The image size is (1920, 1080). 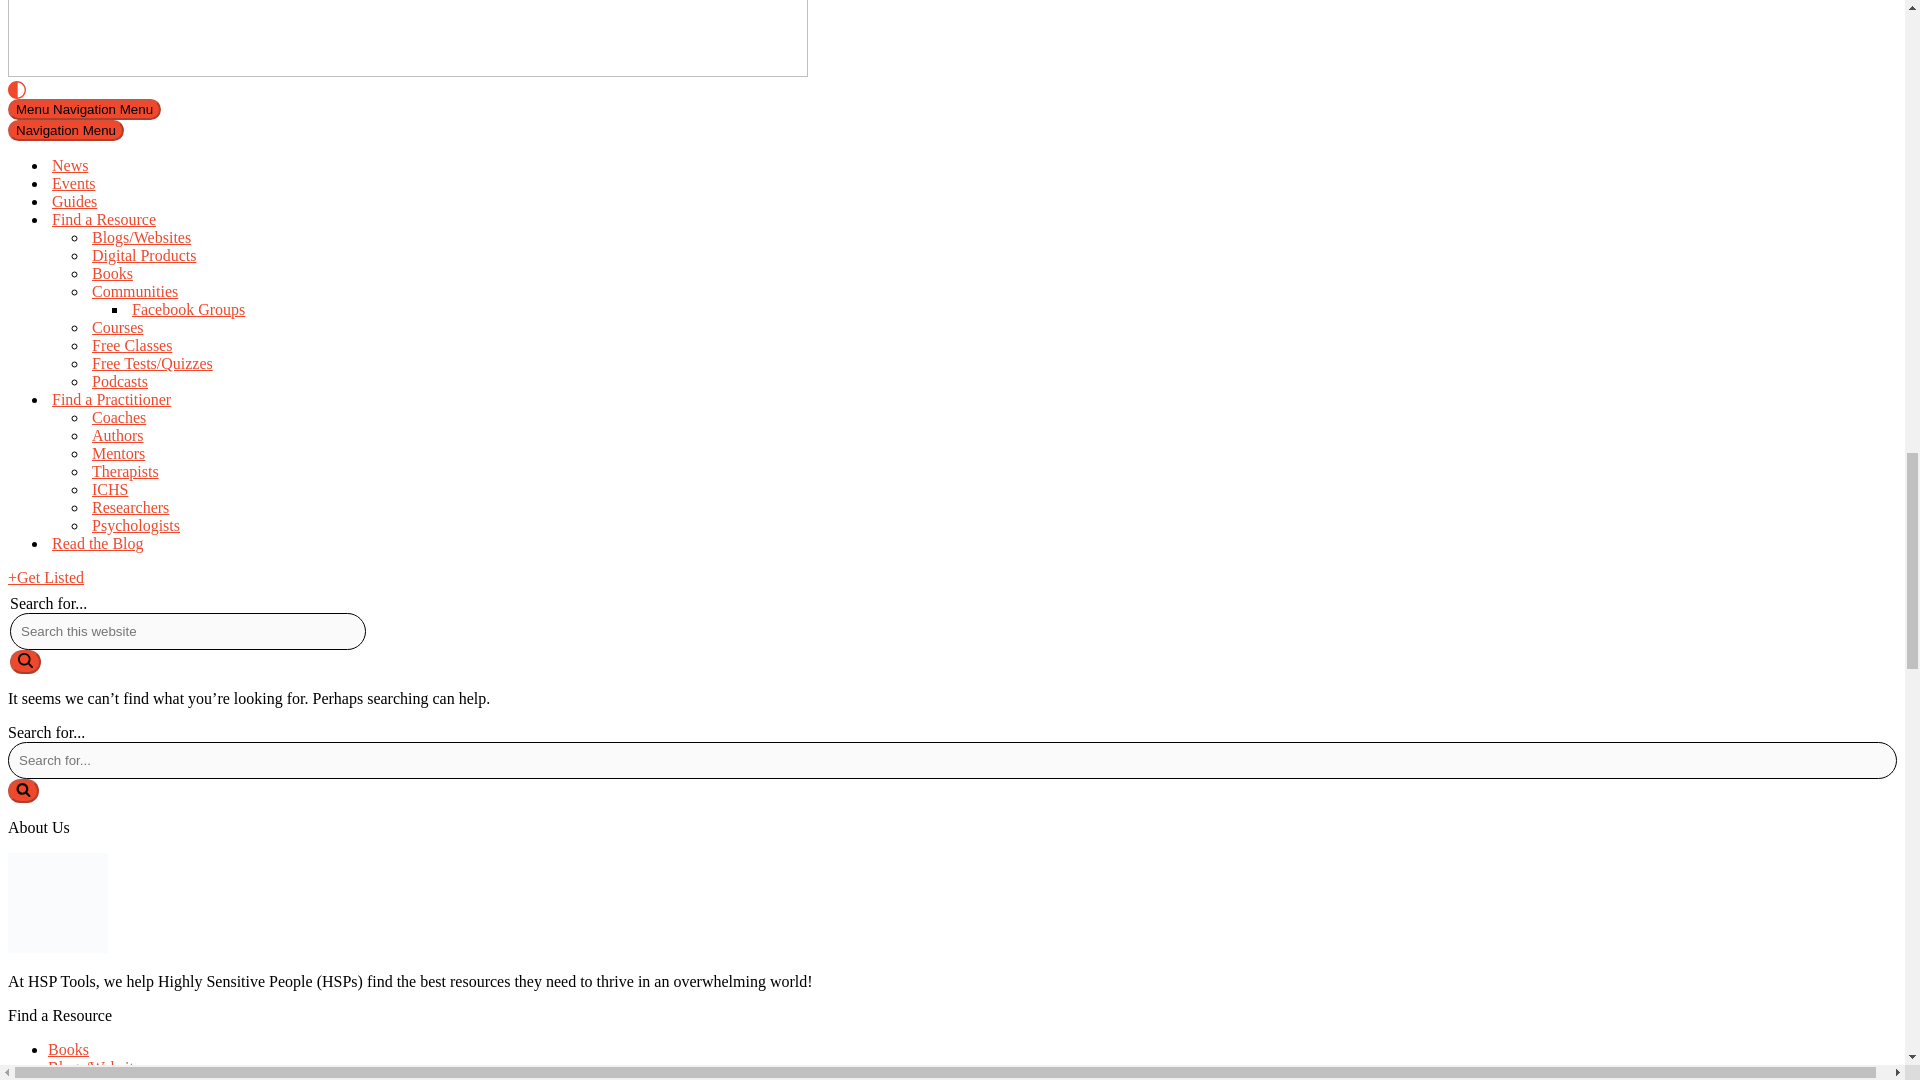 What do you see at coordinates (225, 219) in the screenshot?
I see `Find a Resource` at bounding box center [225, 219].